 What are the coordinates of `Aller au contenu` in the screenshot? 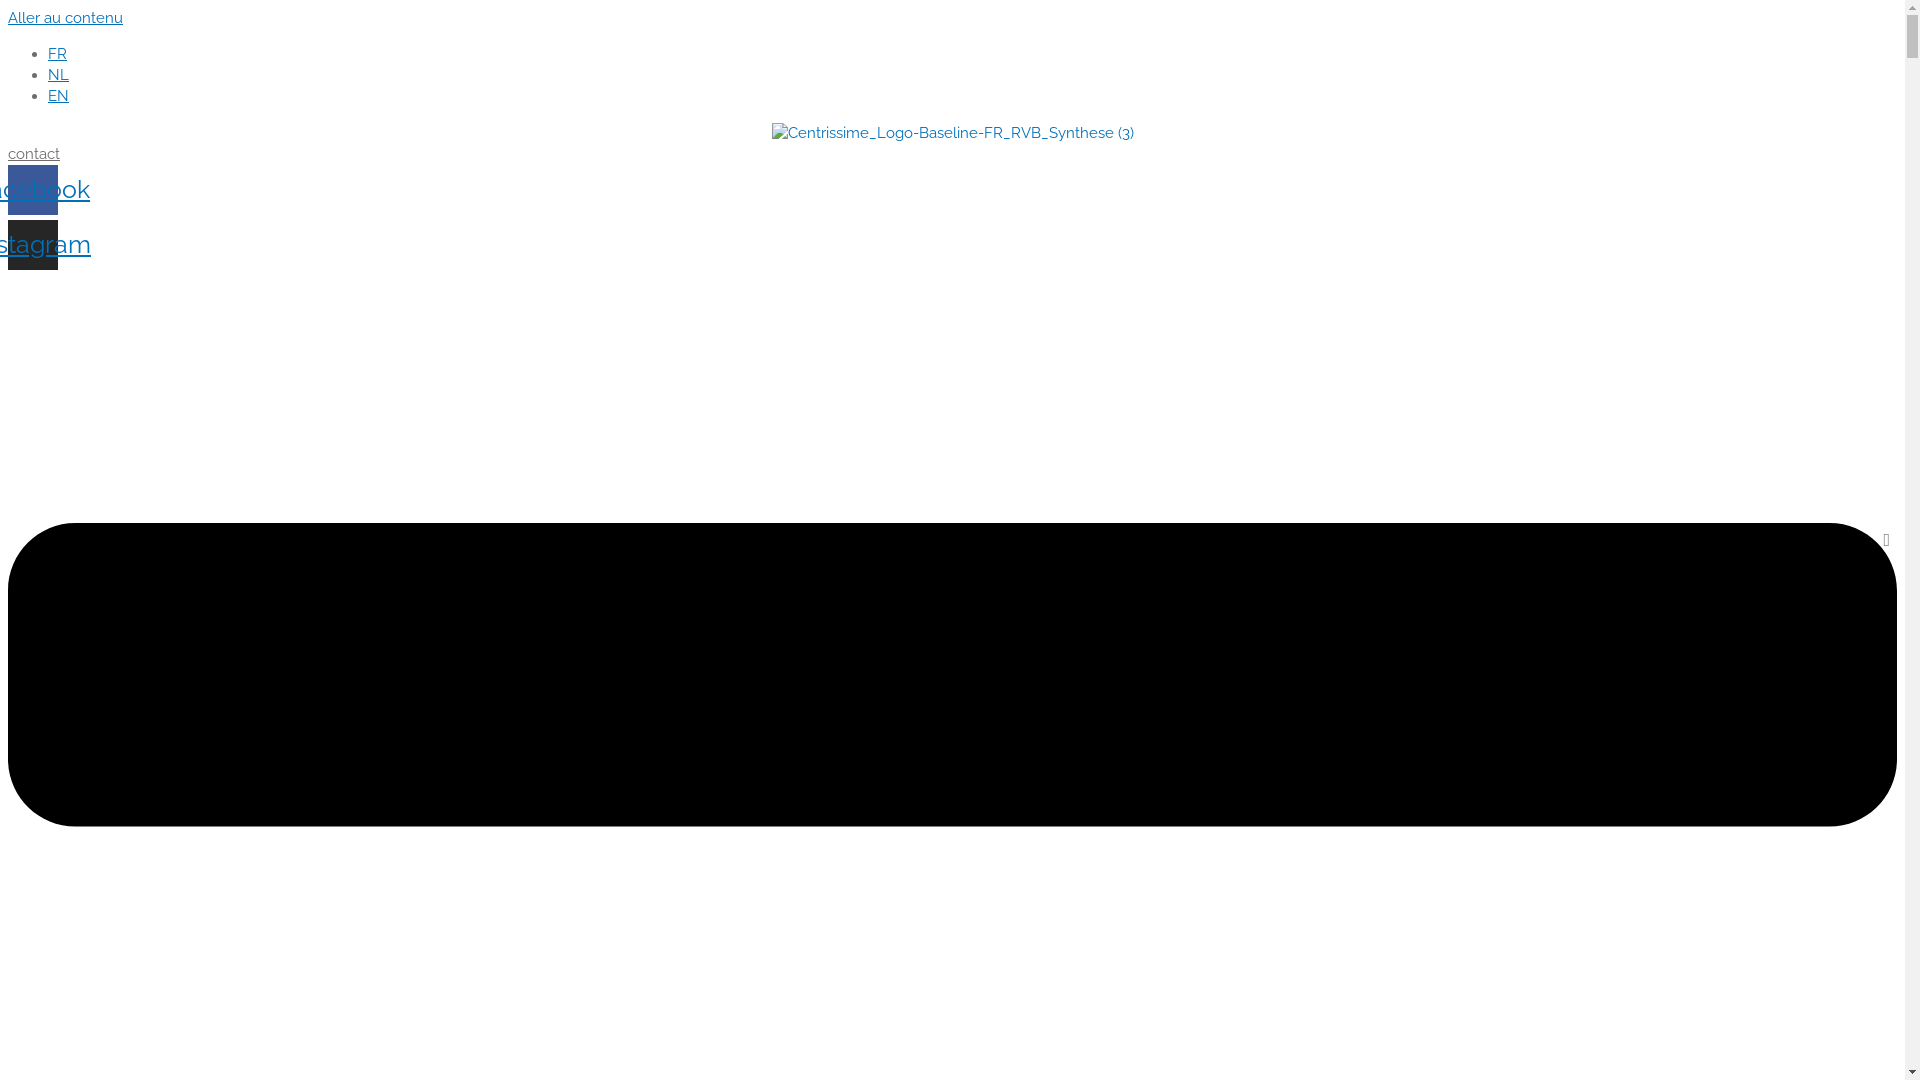 It's located at (65, 18).